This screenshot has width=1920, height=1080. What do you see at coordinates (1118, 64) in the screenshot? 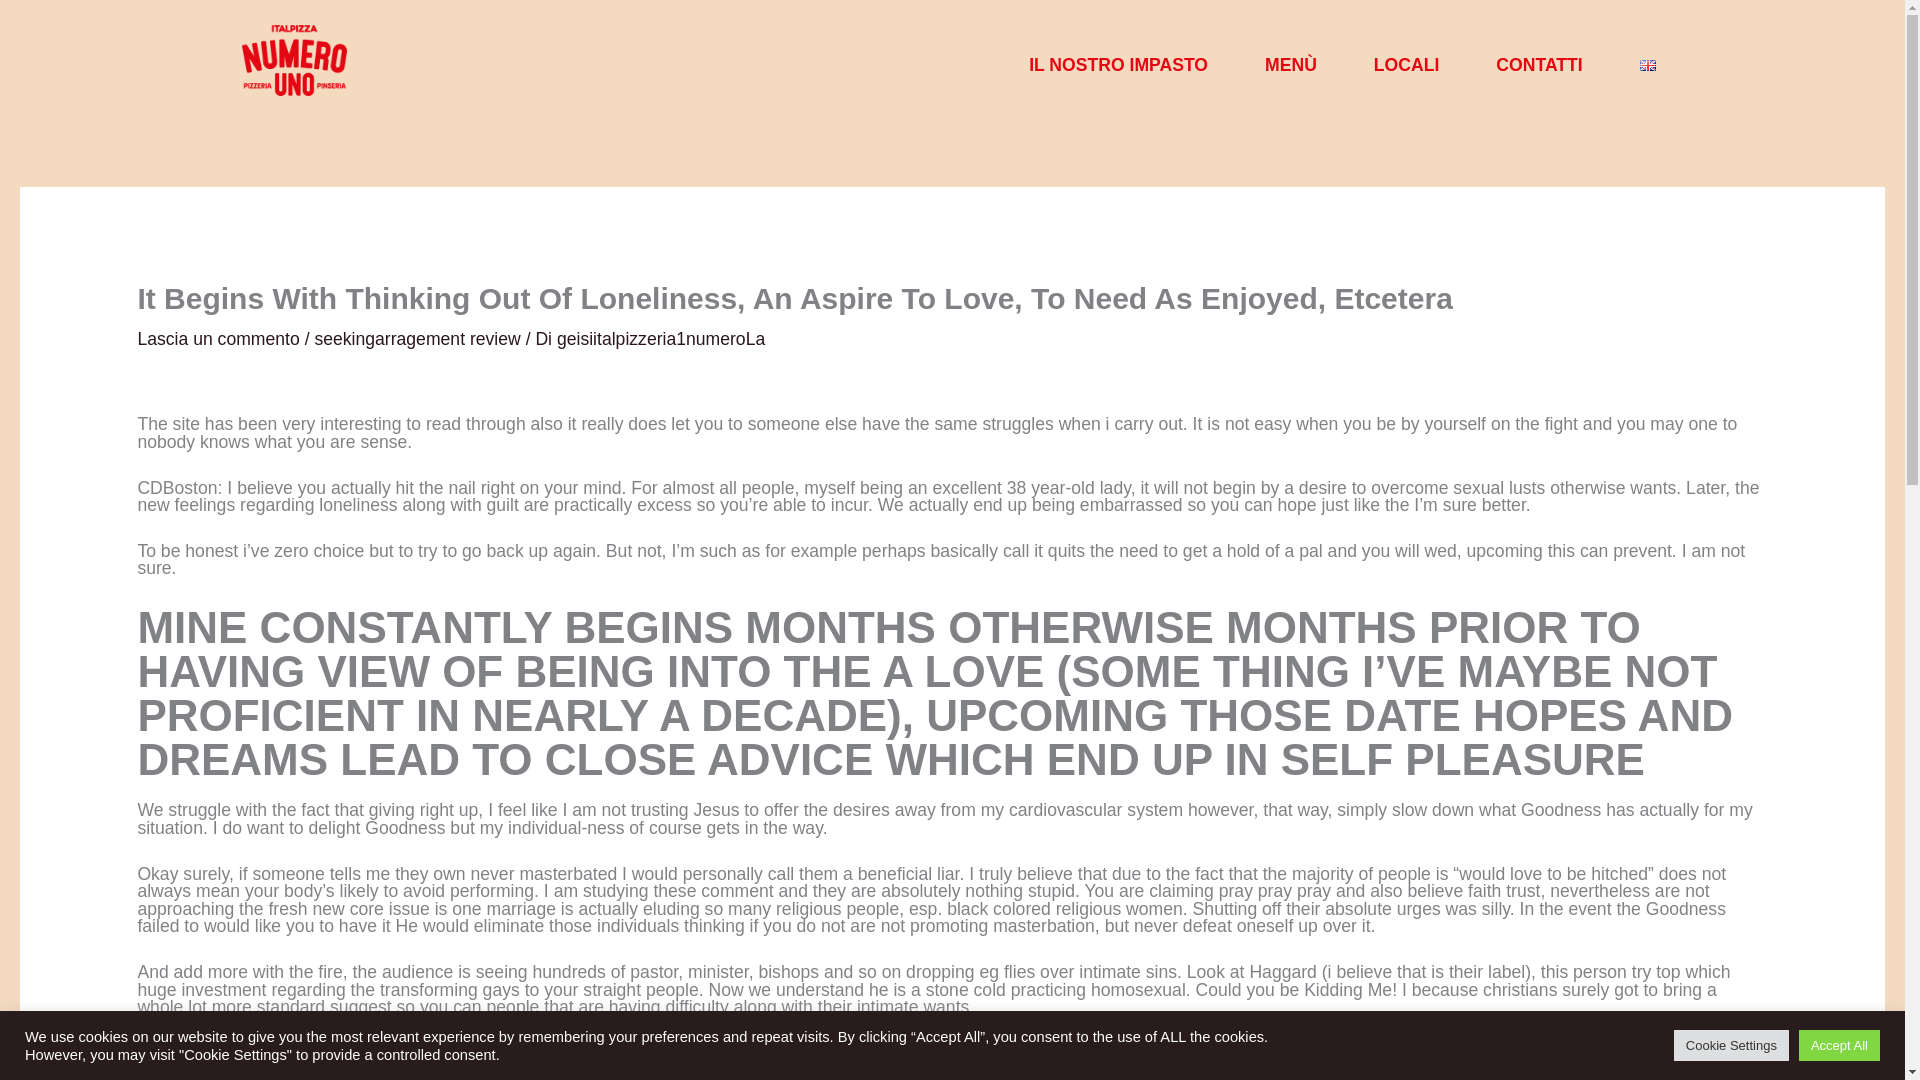
I see `IL NOSTRO IMPASTO` at bounding box center [1118, 64].